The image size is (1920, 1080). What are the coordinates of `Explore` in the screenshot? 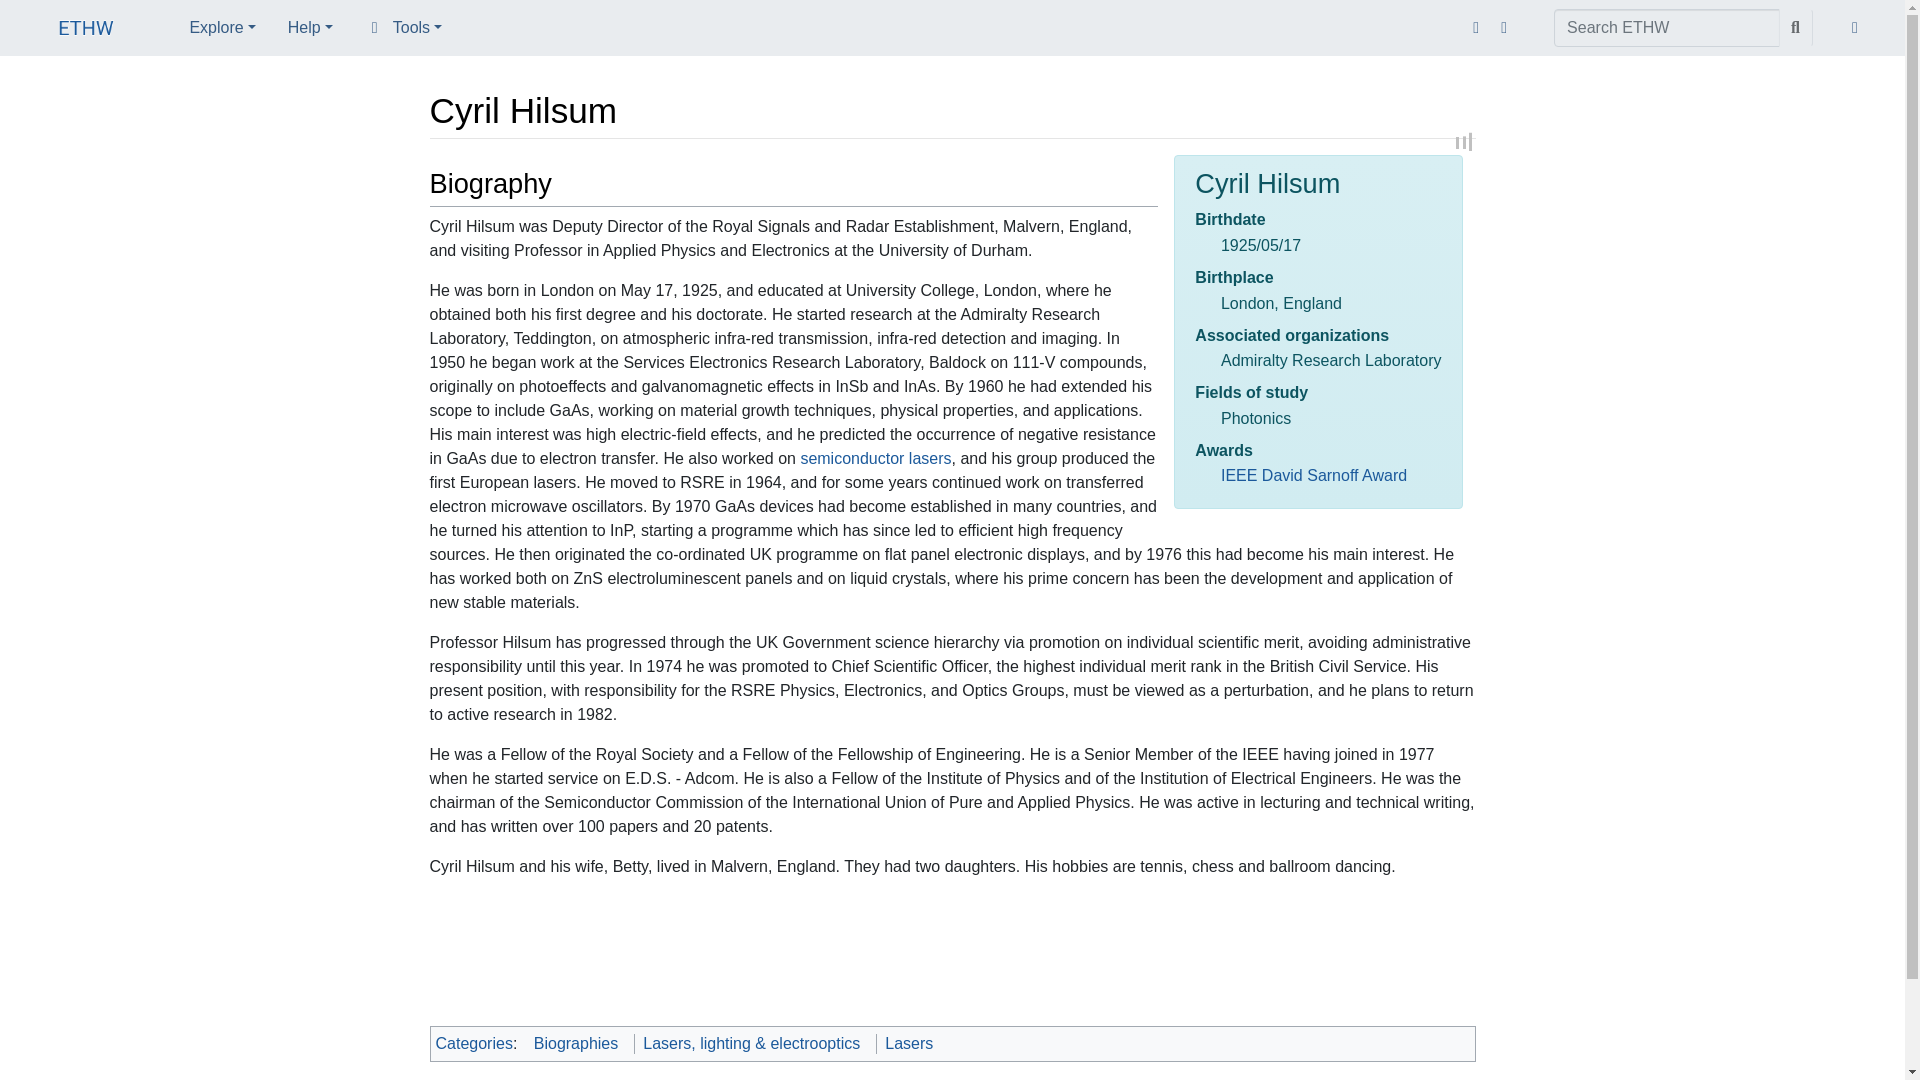 It's located at (221, 27).